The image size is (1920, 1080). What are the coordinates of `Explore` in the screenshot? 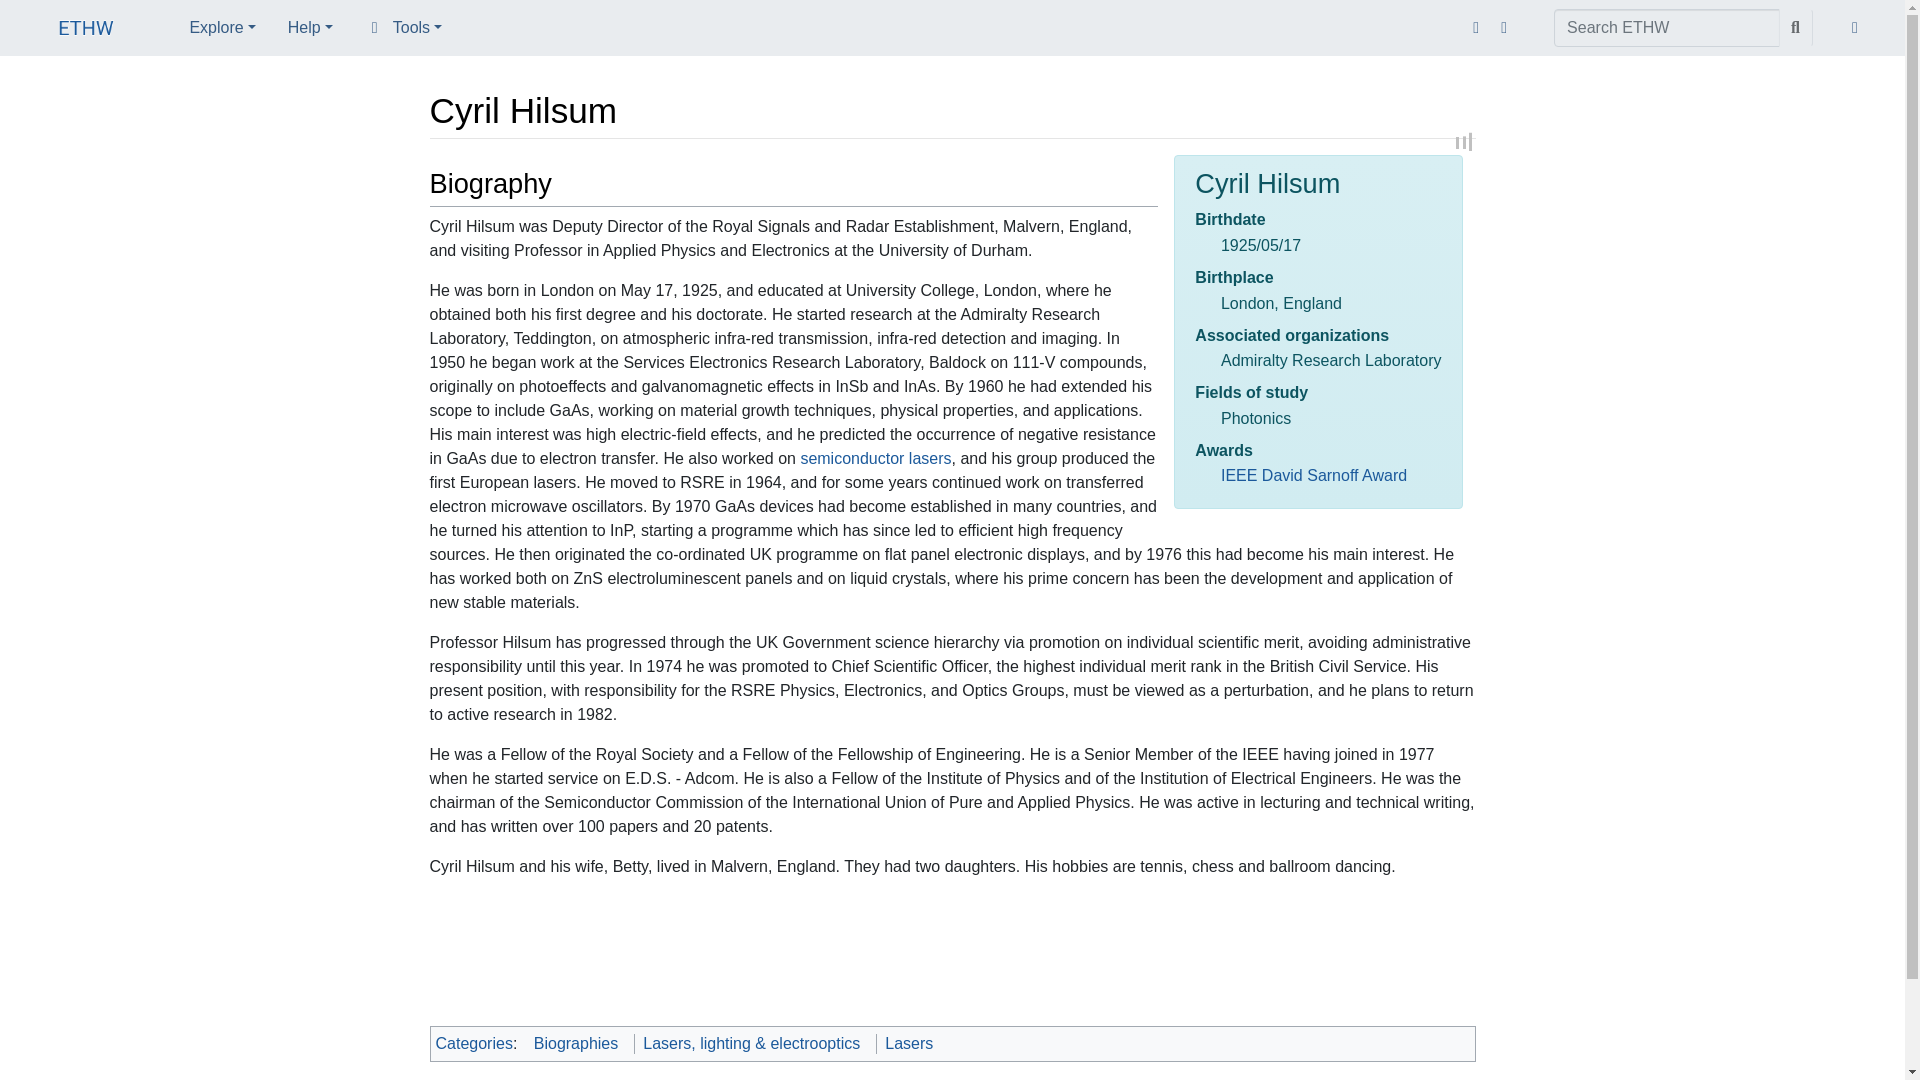 It's located at (221, 27).